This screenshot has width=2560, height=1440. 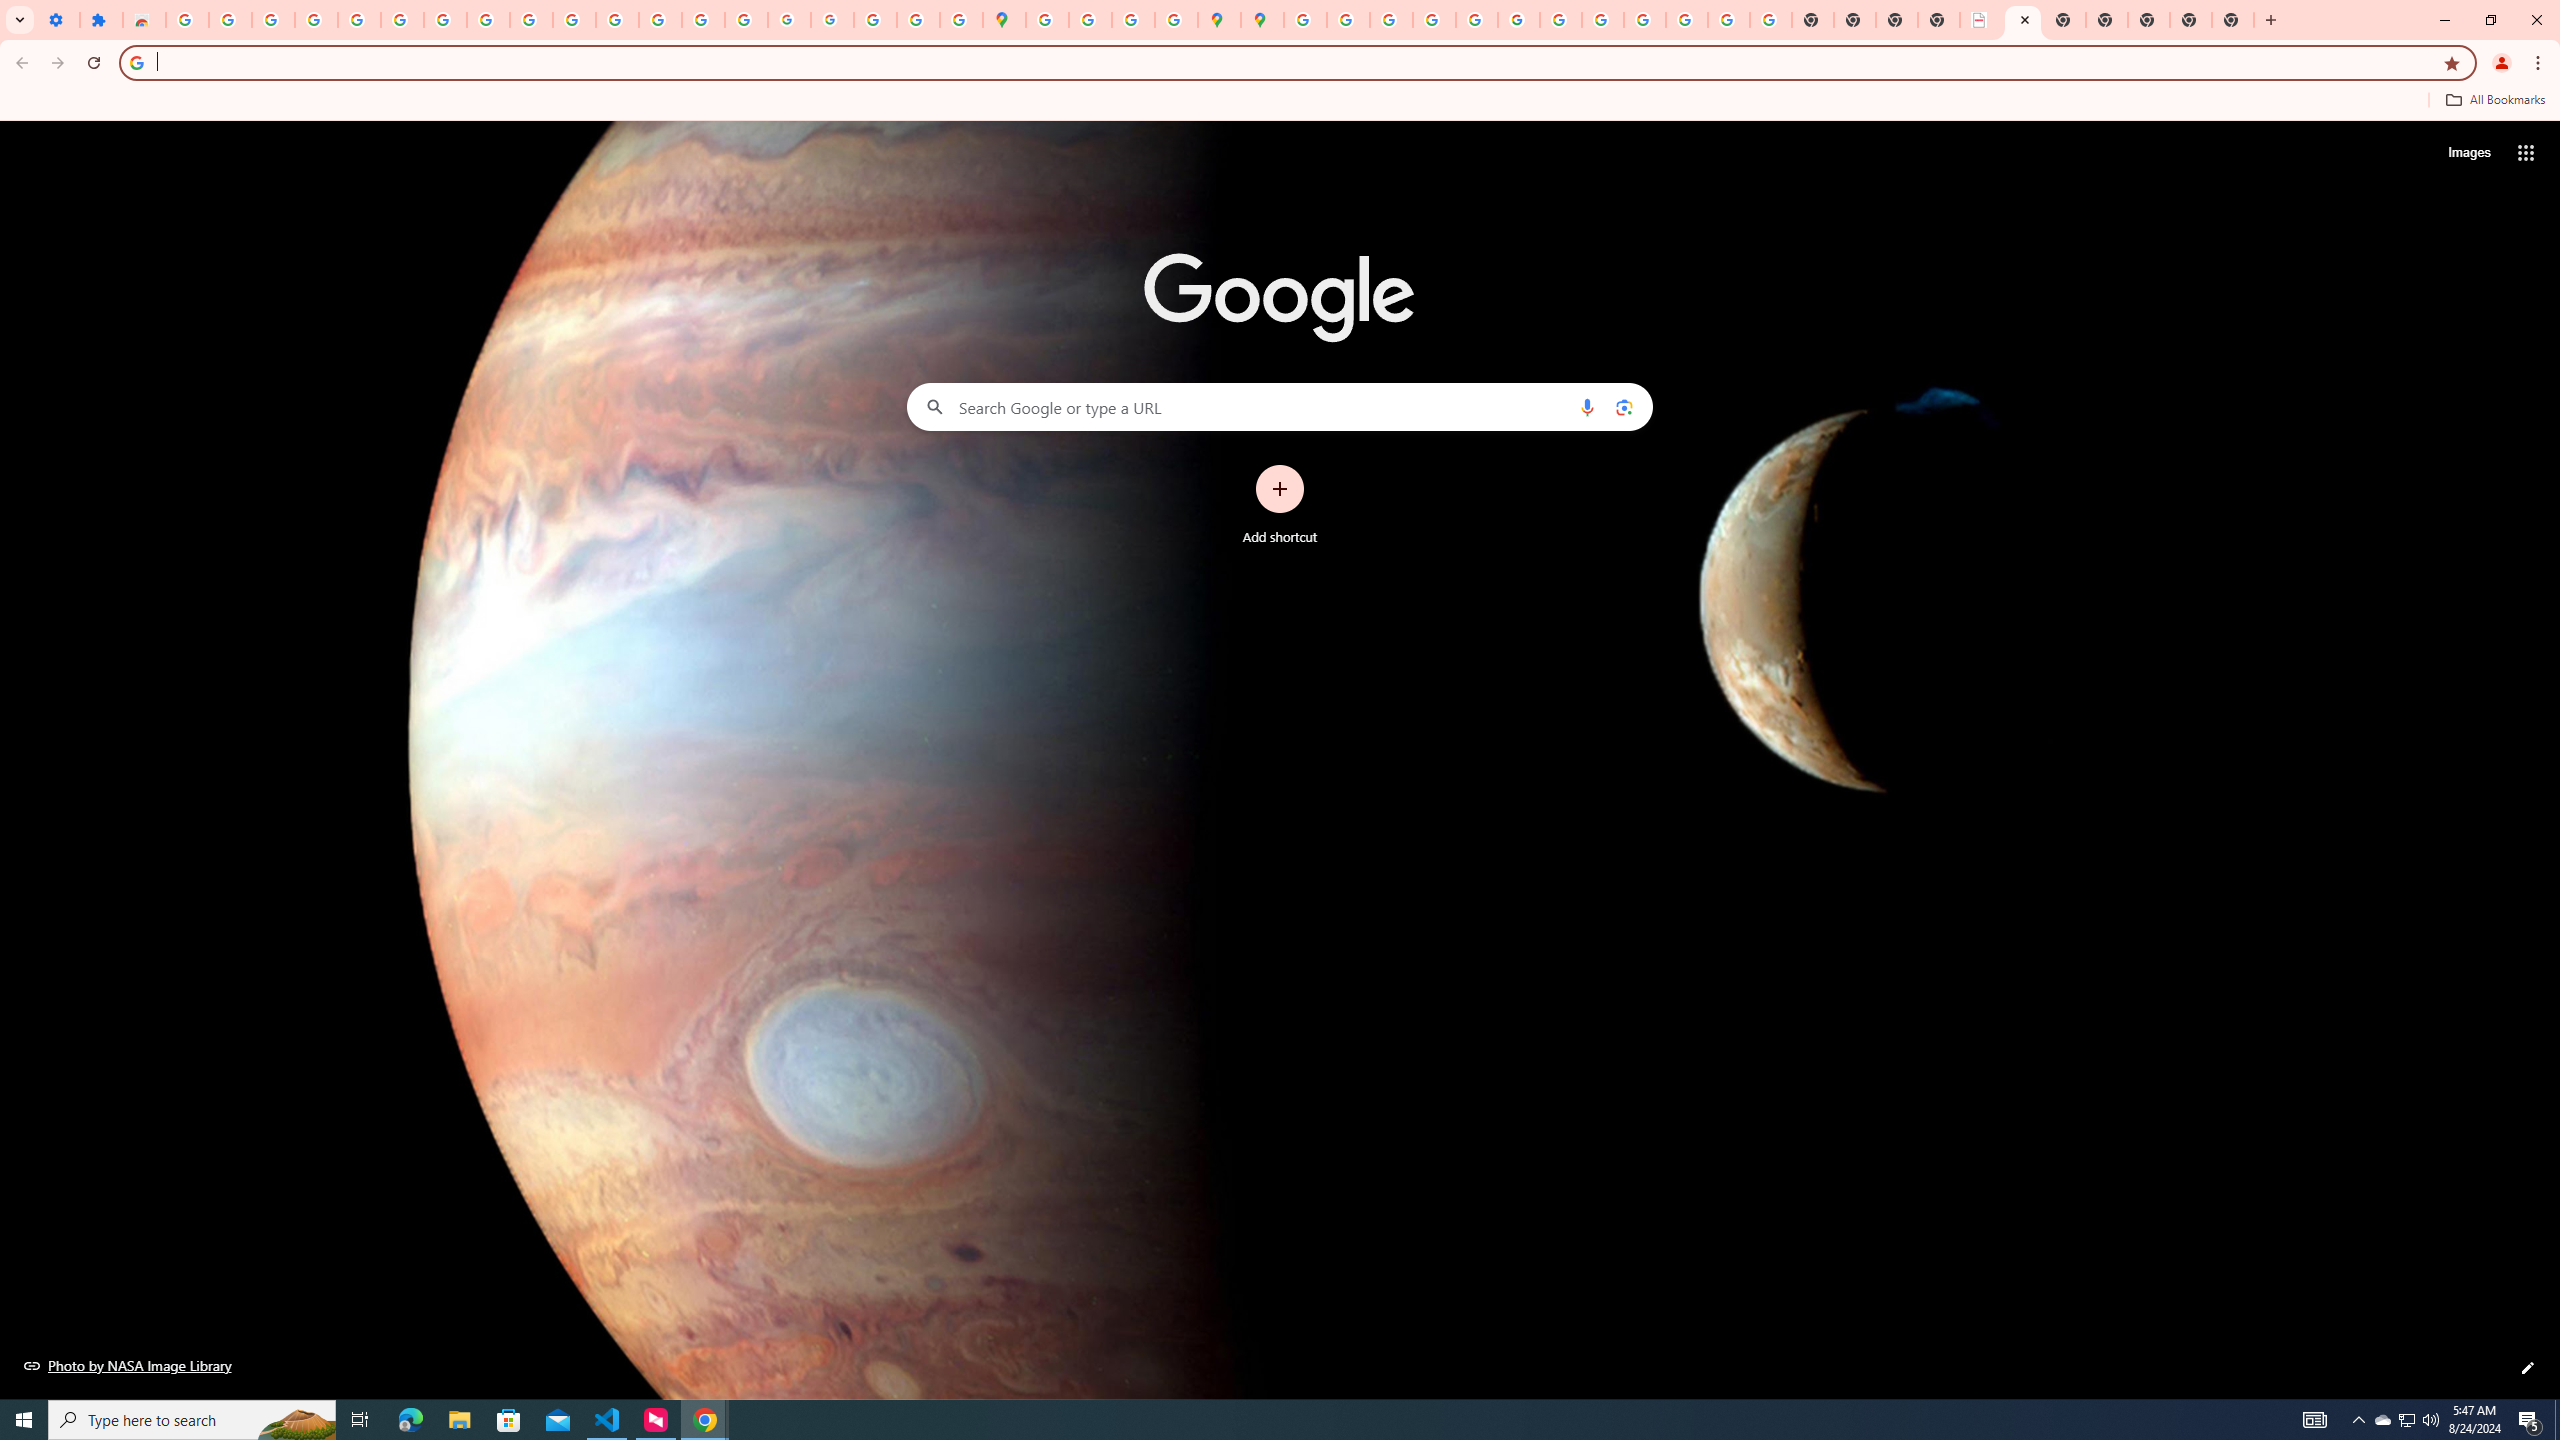 What do you see at coordinates (2494, 100) in the screenshot?
I see `All Bookmarks` at bounding box center [2494, 100].